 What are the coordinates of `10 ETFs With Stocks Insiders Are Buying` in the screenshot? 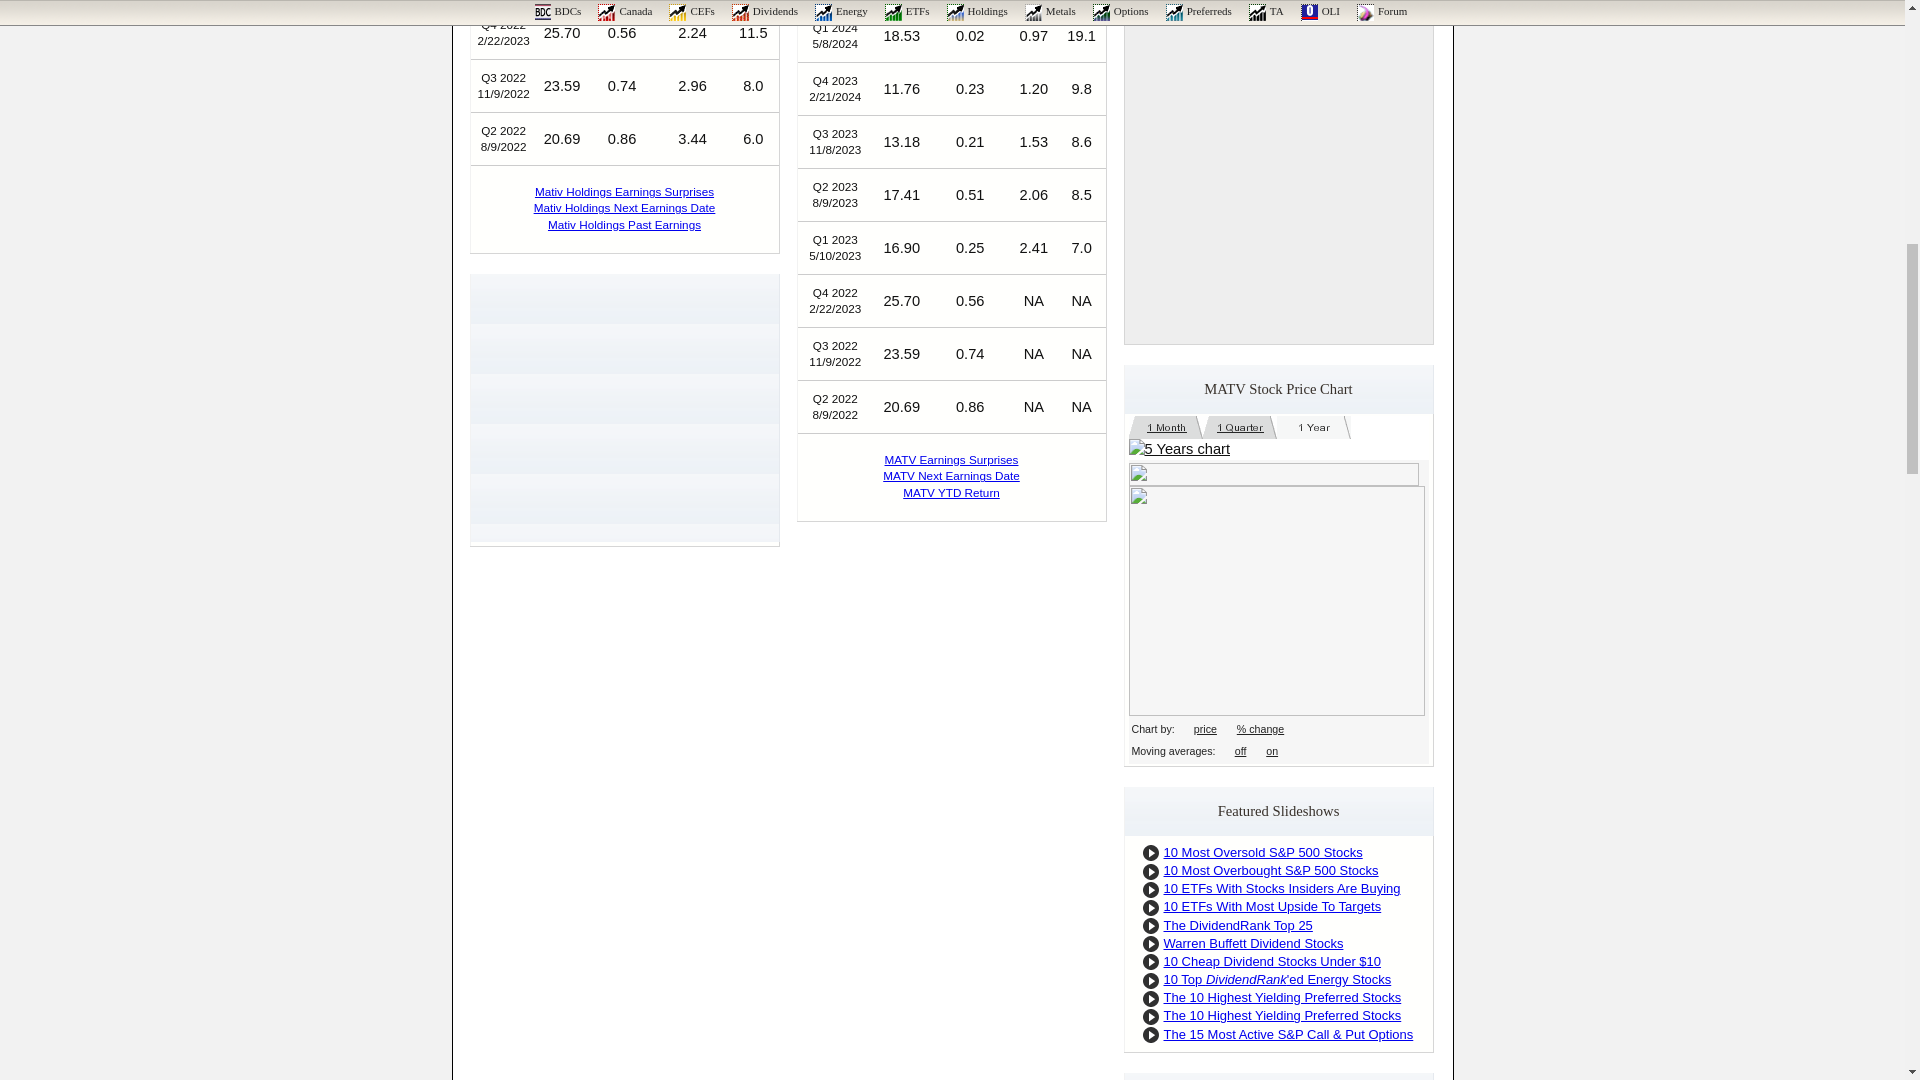 It's located at (1282, 888).